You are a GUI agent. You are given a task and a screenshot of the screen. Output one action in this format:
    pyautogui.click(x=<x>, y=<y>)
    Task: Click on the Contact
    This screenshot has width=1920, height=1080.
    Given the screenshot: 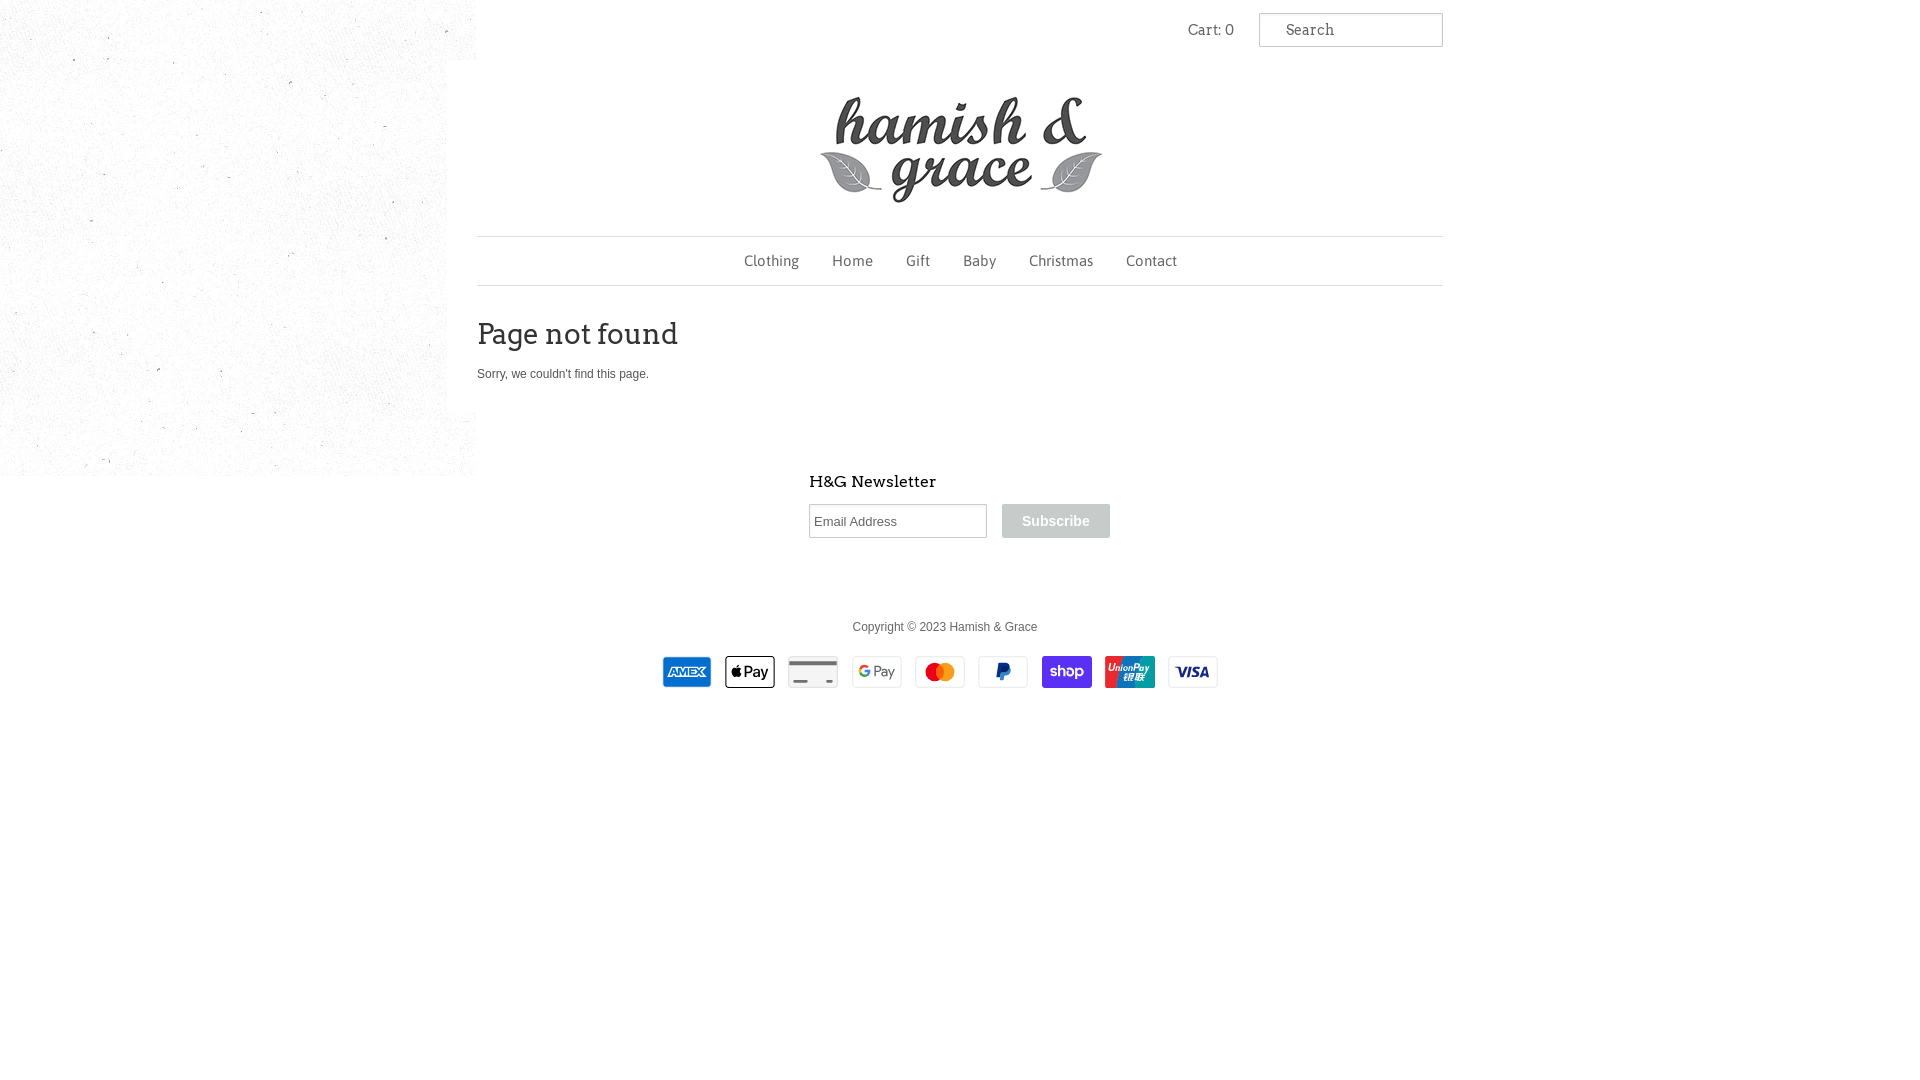 What is the action you would take?
    pyautogui.click(x=1150, y=261)
    